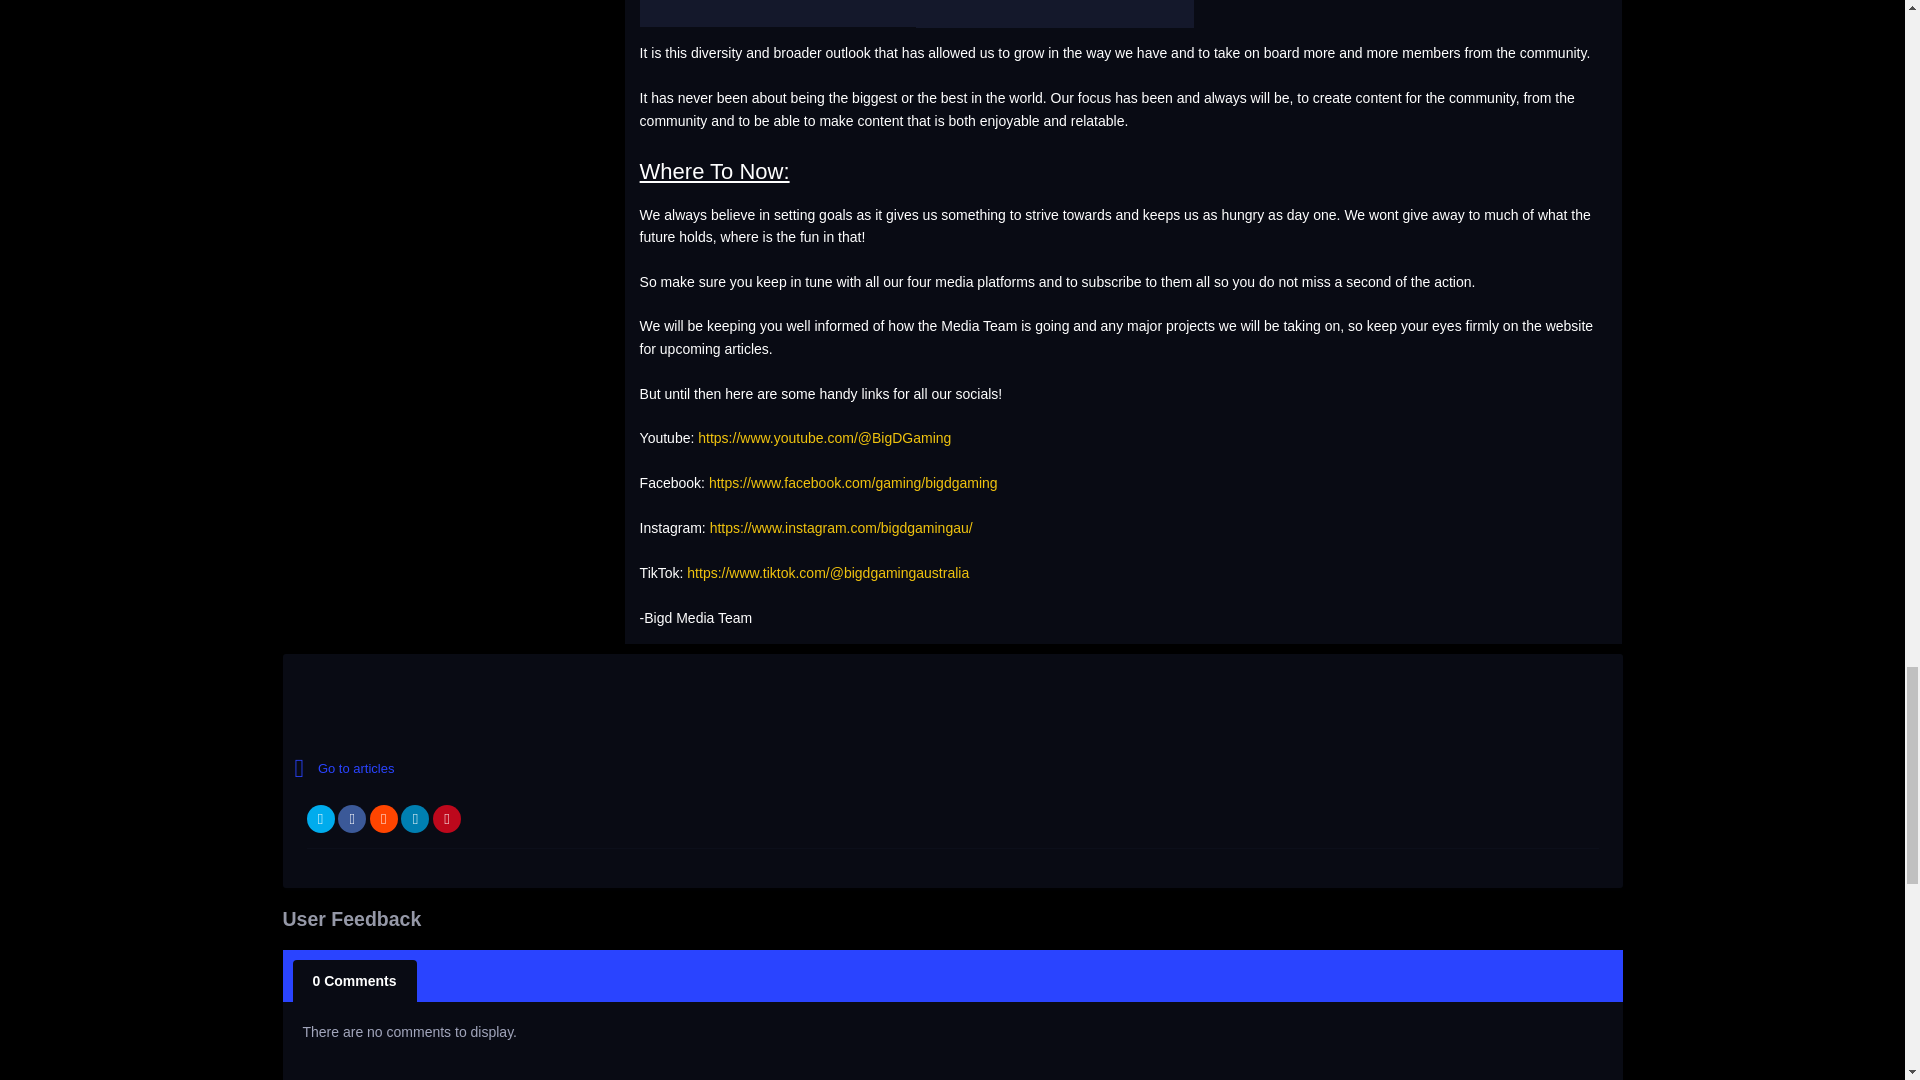  What do you see at coordinates (354, 981) in the screenshot?
I see `0 Comments` at bounding box center [354, 981].